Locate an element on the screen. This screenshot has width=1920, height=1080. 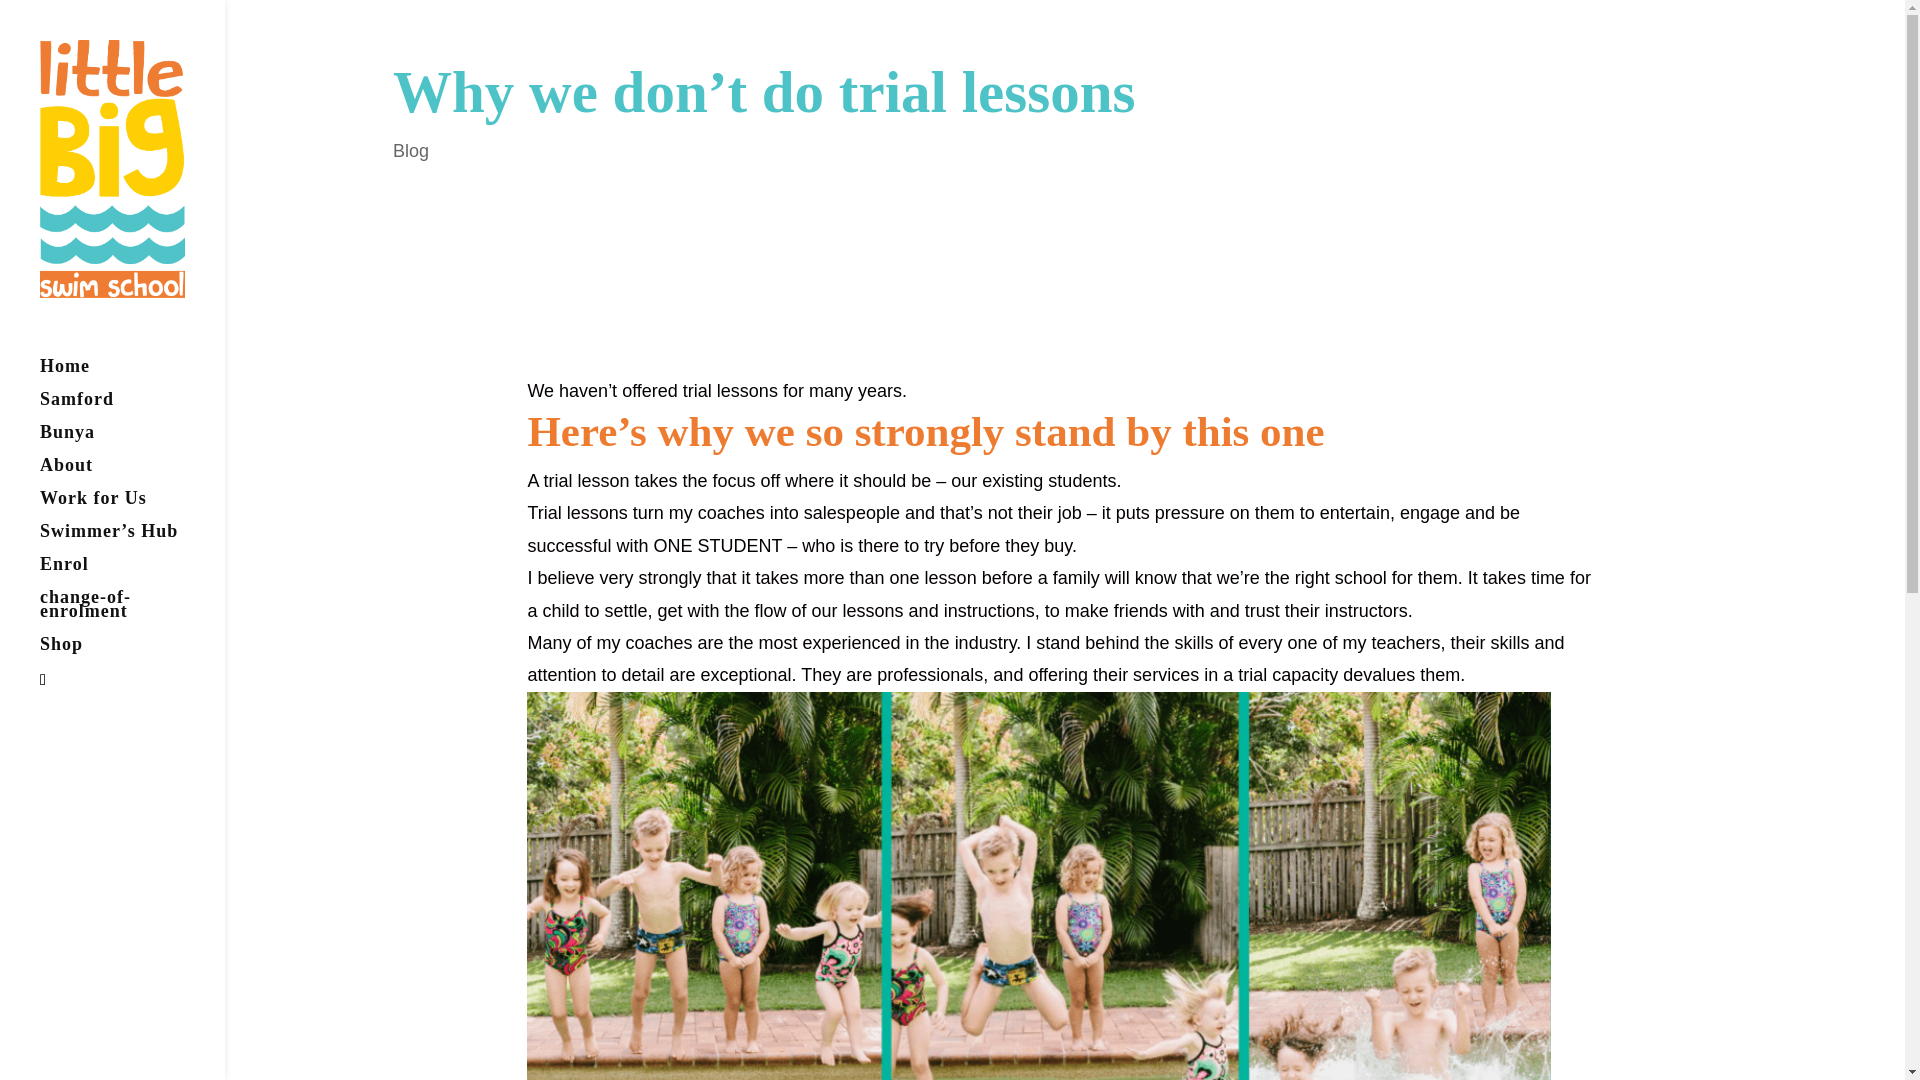
Shop is located at coordinates (132, 653).